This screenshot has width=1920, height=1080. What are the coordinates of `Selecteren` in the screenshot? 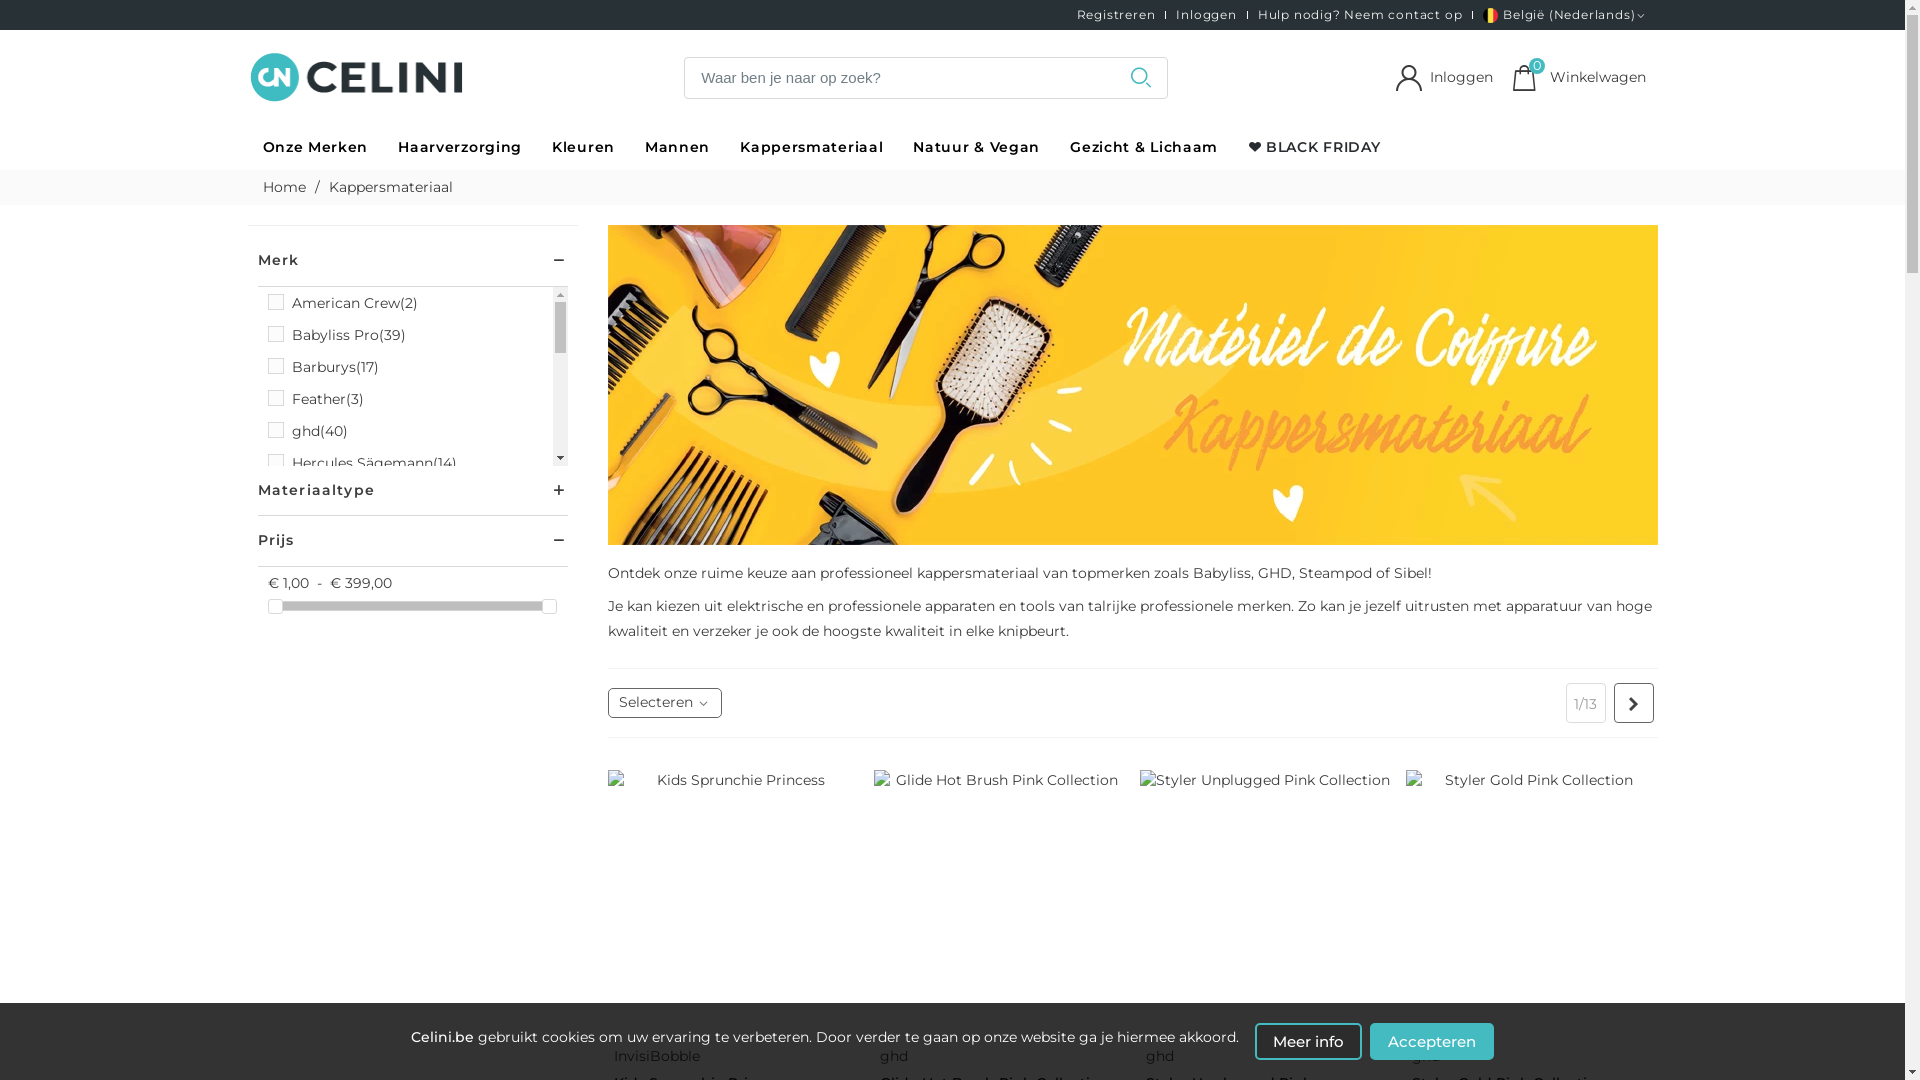 It's located at (664, 703).